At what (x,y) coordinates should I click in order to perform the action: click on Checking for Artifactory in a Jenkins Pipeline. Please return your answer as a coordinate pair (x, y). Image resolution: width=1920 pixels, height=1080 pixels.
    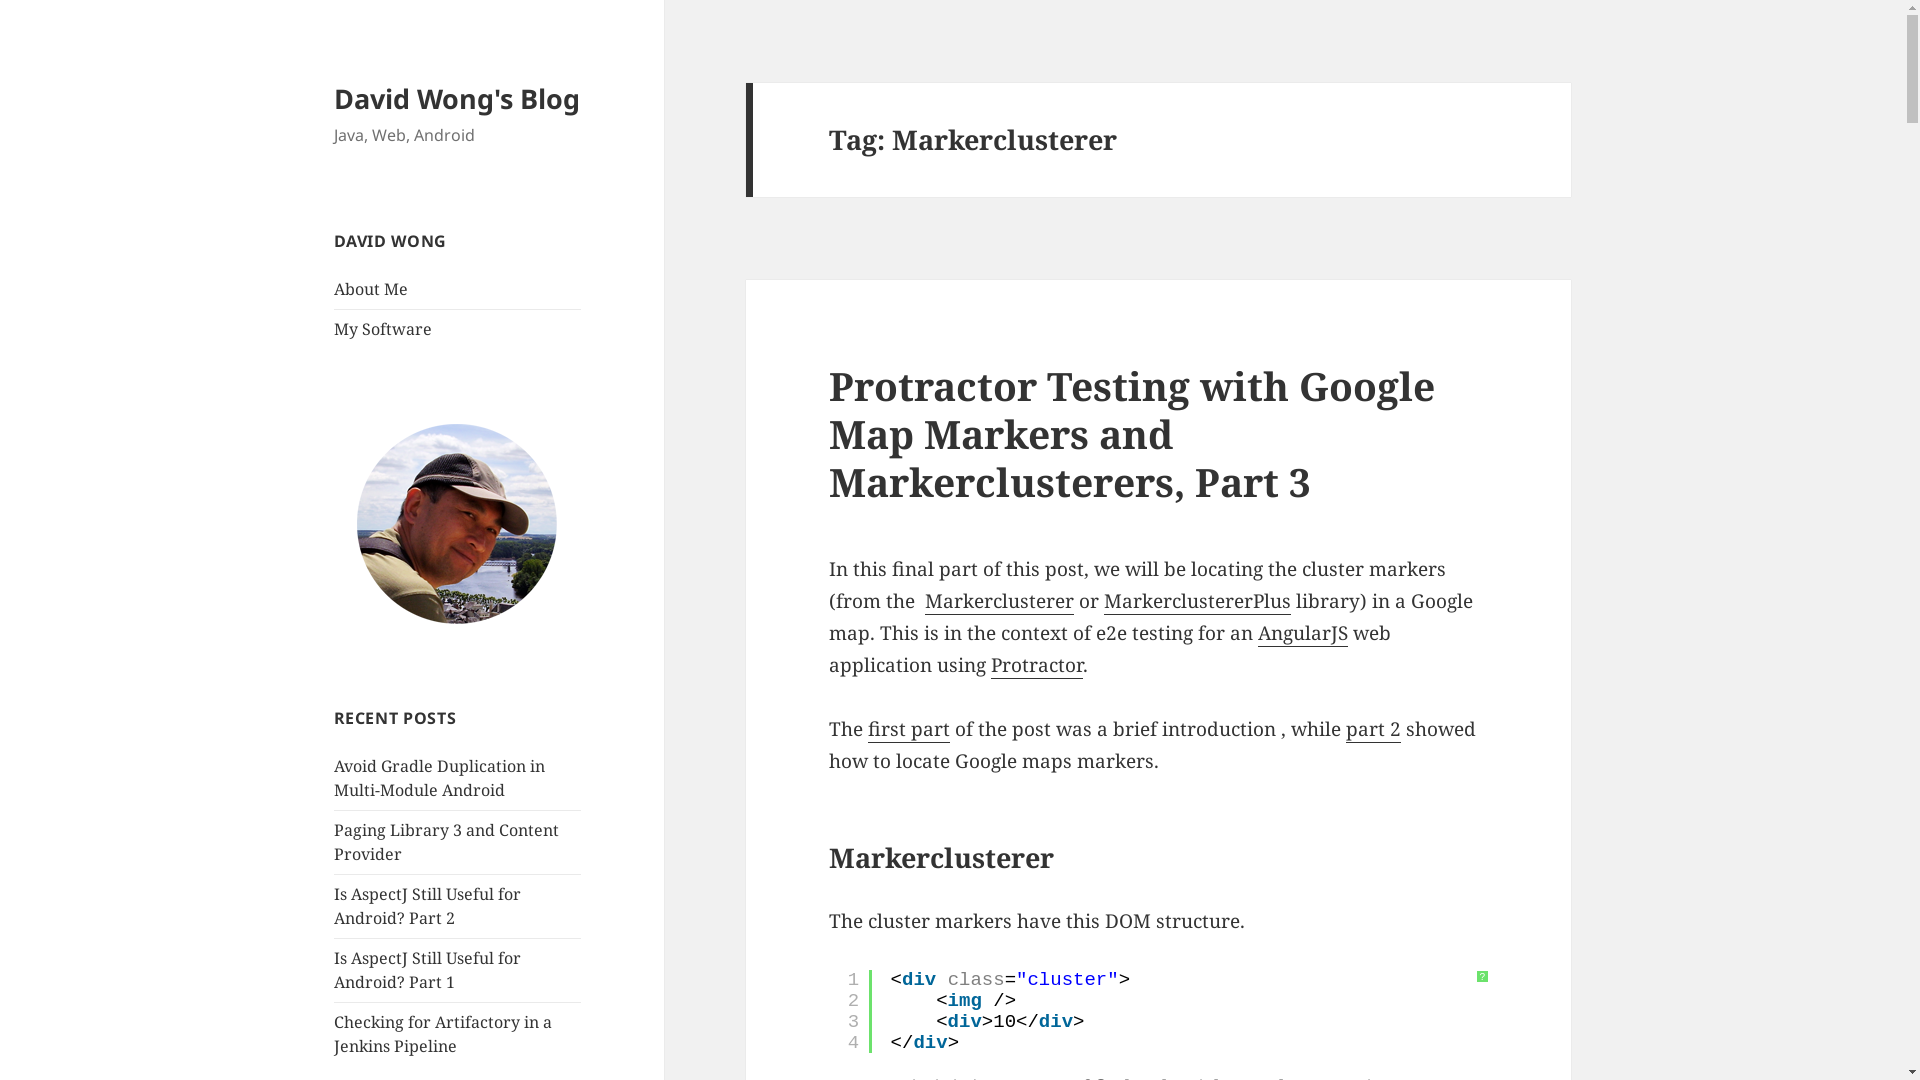
    Looking at the image, I should click on (443, 1034).